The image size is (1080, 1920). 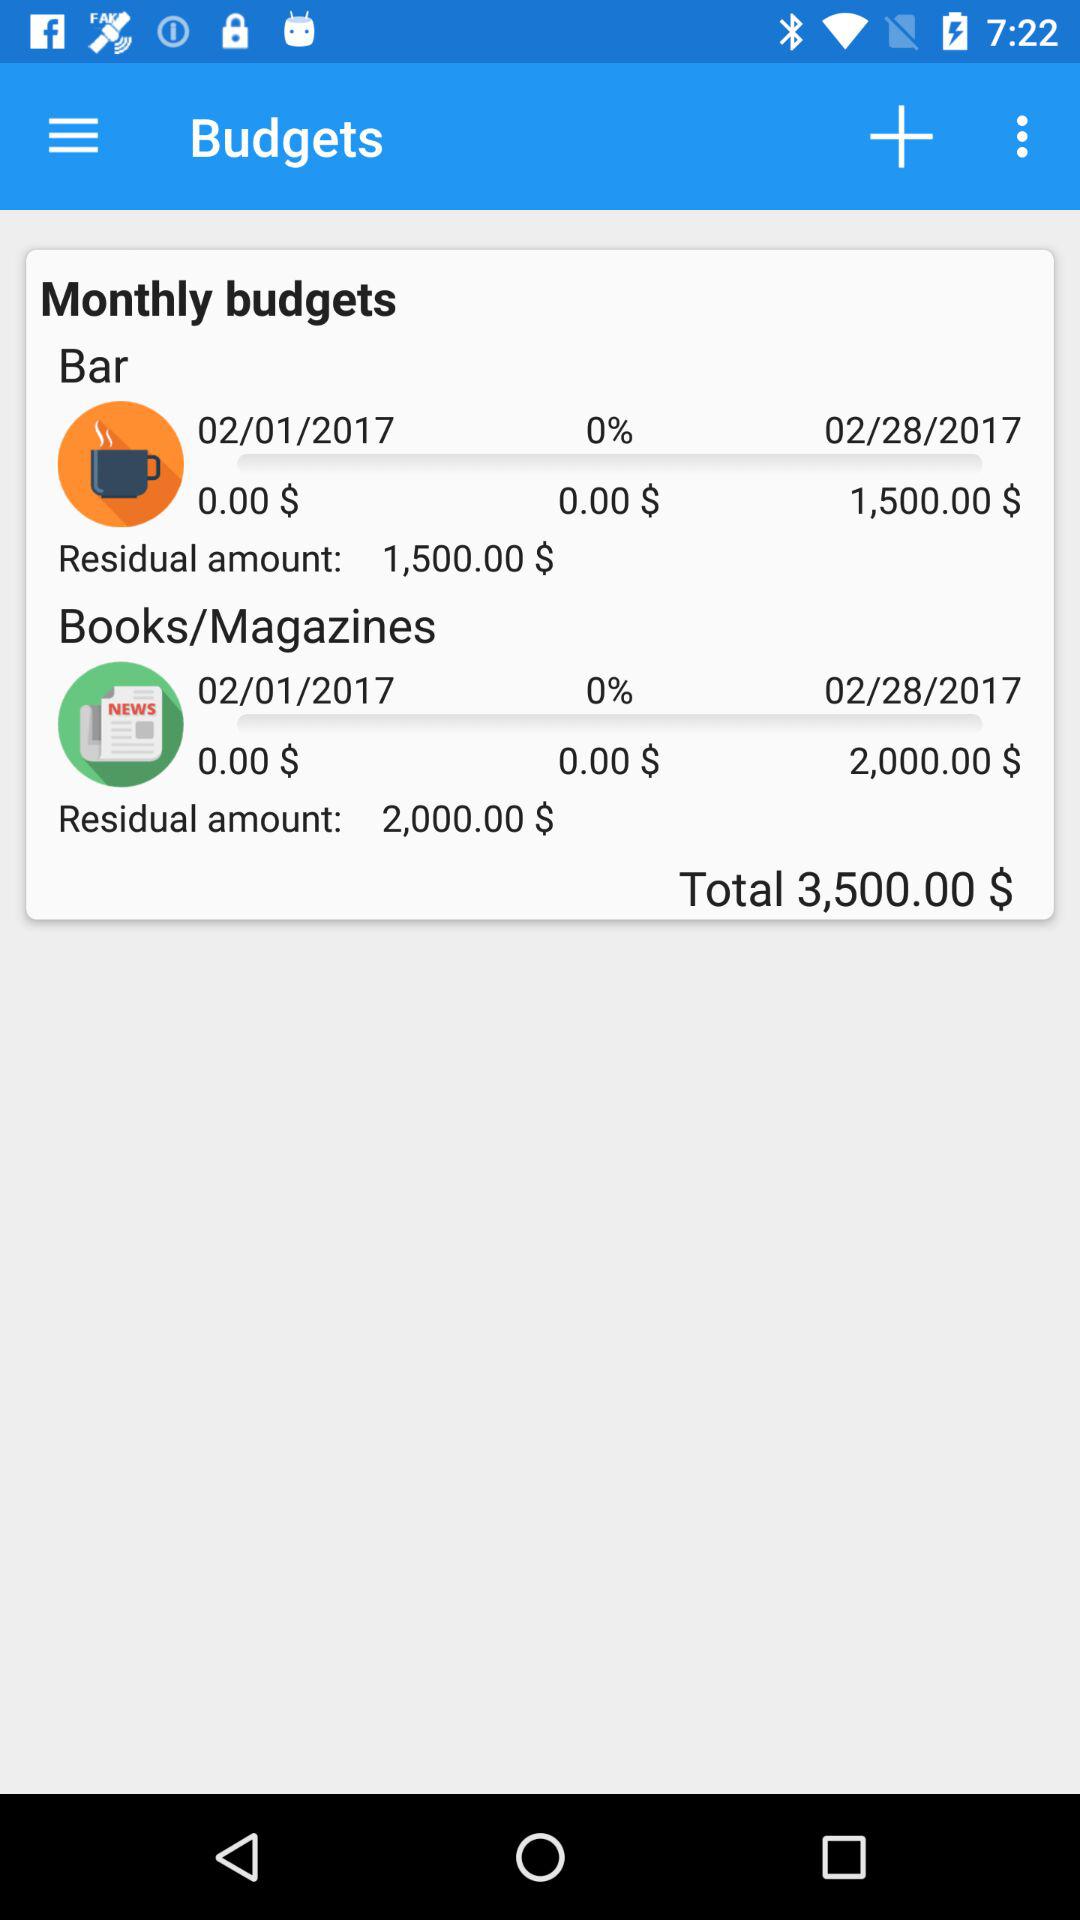 What do you see at coordinates (92, 364) in the screenshot?
I see `tap the bar icon` at bounding box center [92, 364].